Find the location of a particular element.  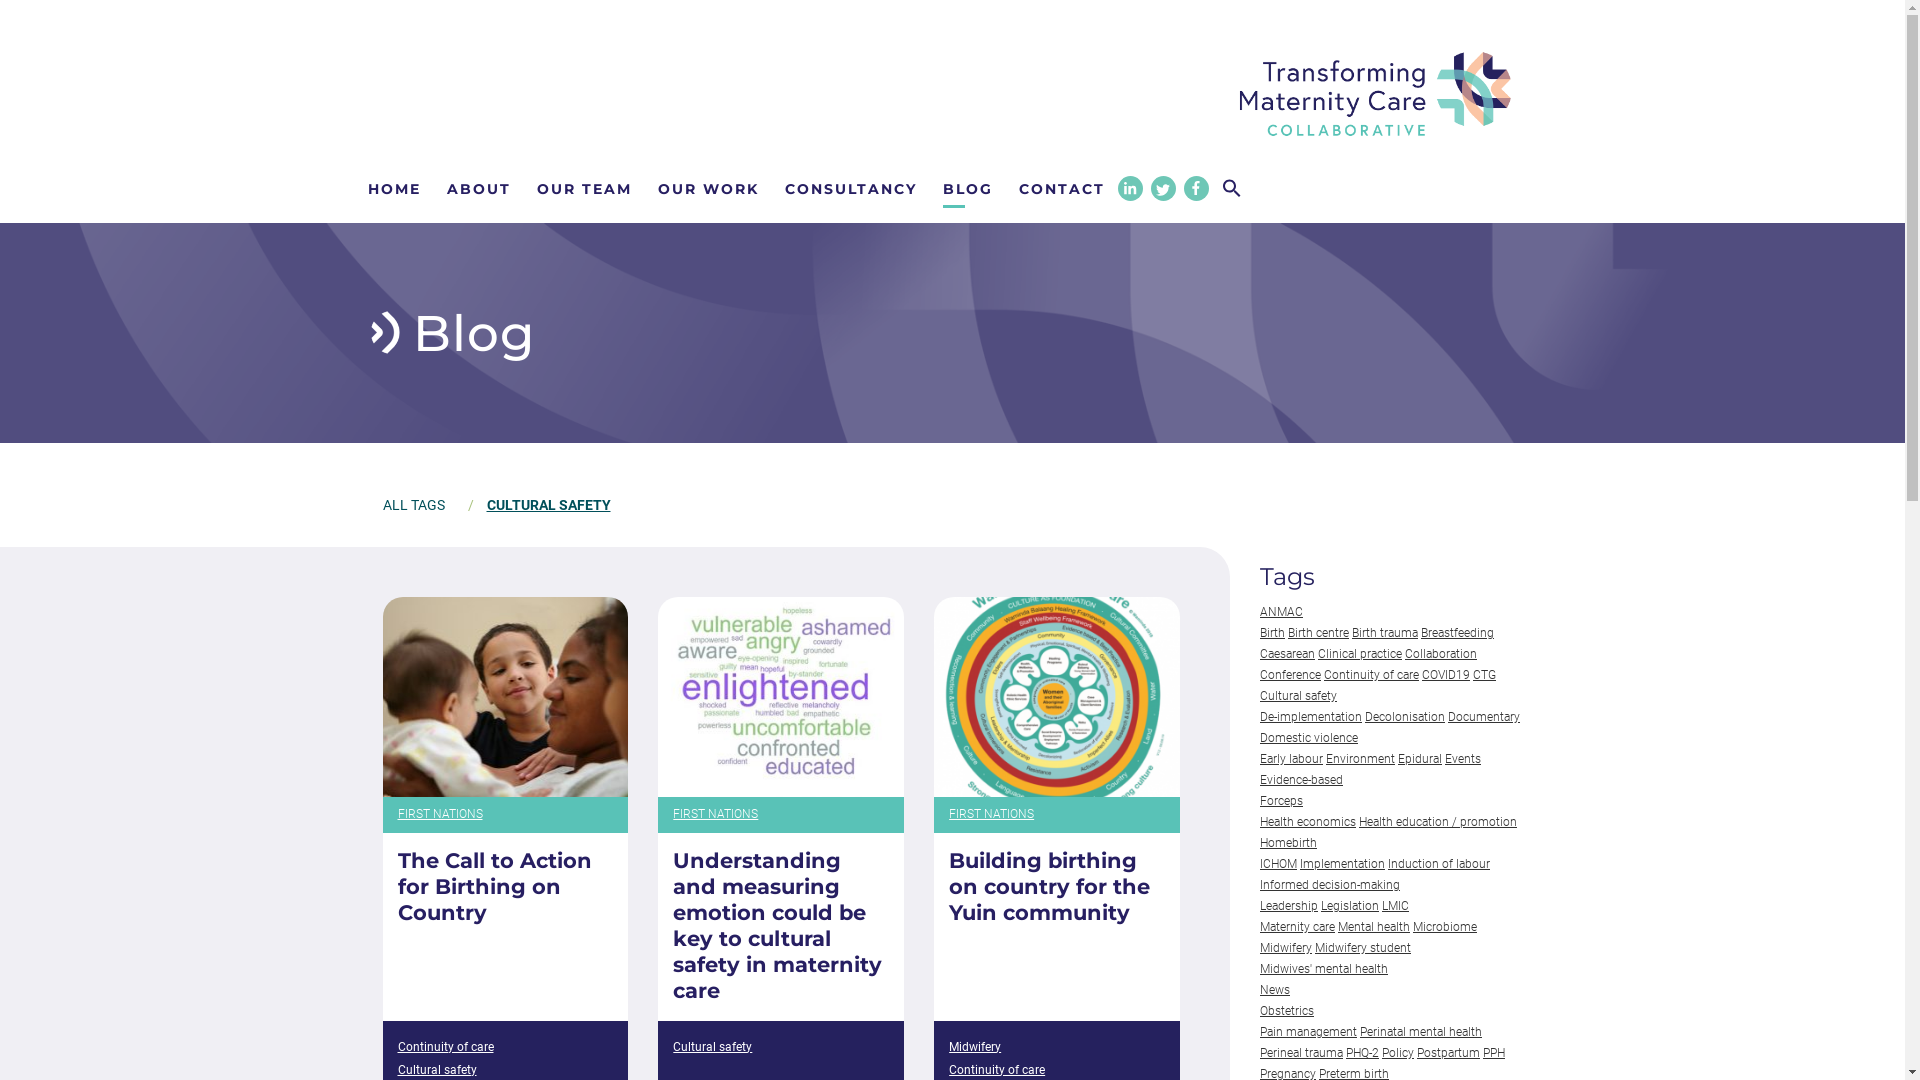

ALL TAGS is located at coordinates (418, 505).